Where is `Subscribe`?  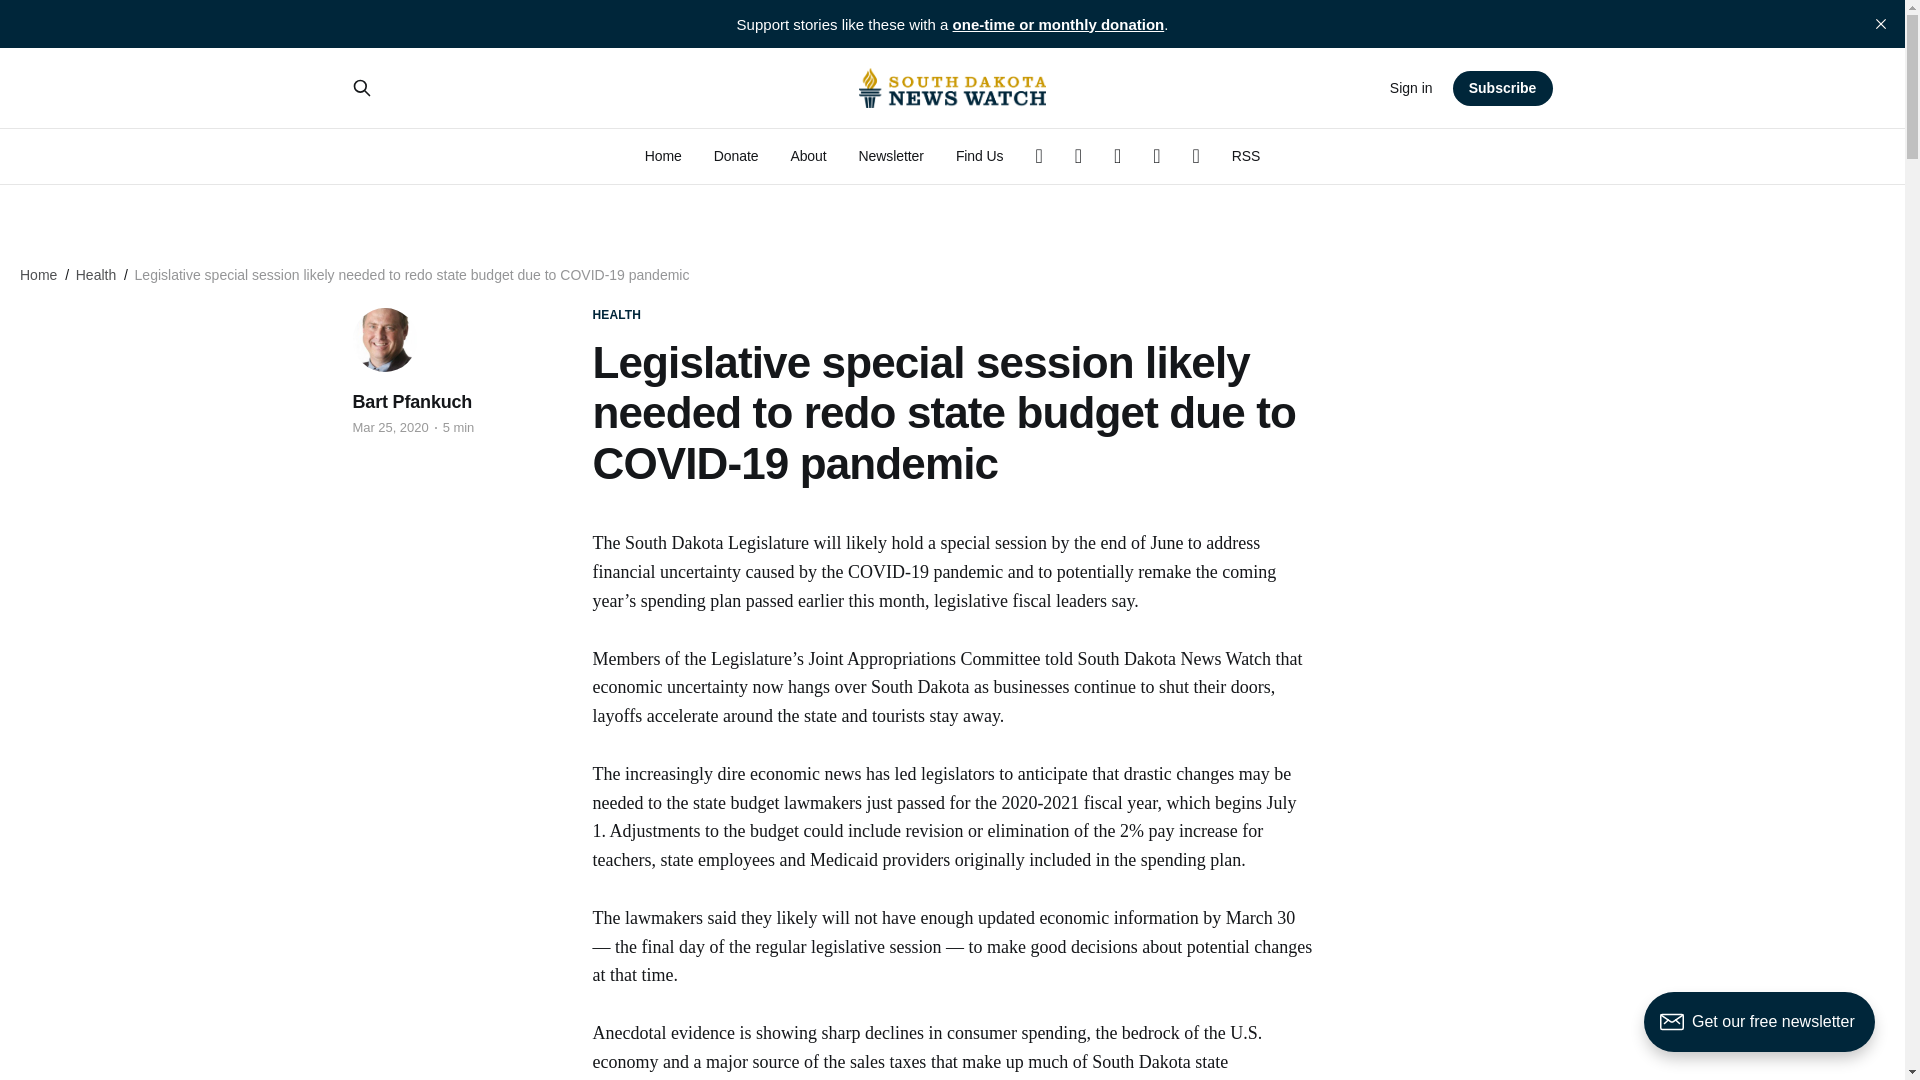
Subscribe is located at coordinates (1503, 87).